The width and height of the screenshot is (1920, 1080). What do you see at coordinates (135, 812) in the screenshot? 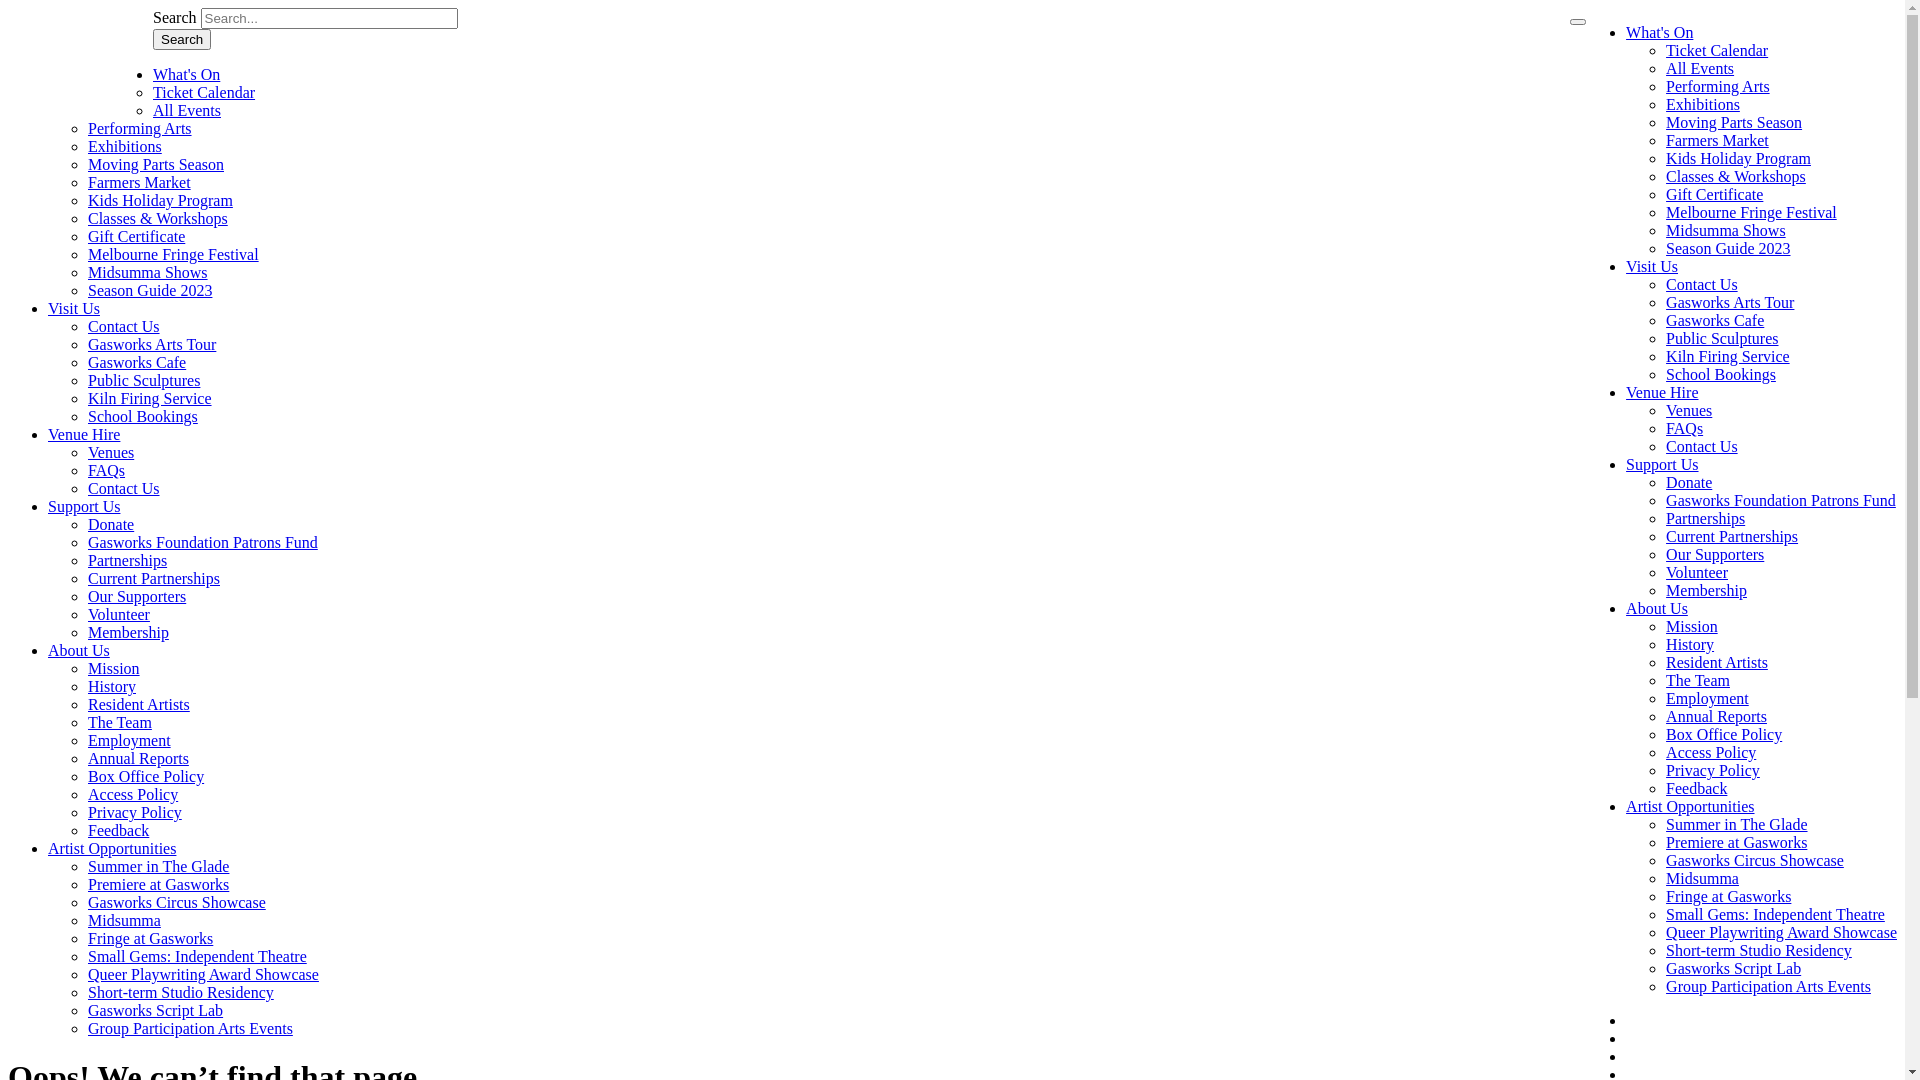
I see `Privacy Policy` at bounding box center [135, 812].